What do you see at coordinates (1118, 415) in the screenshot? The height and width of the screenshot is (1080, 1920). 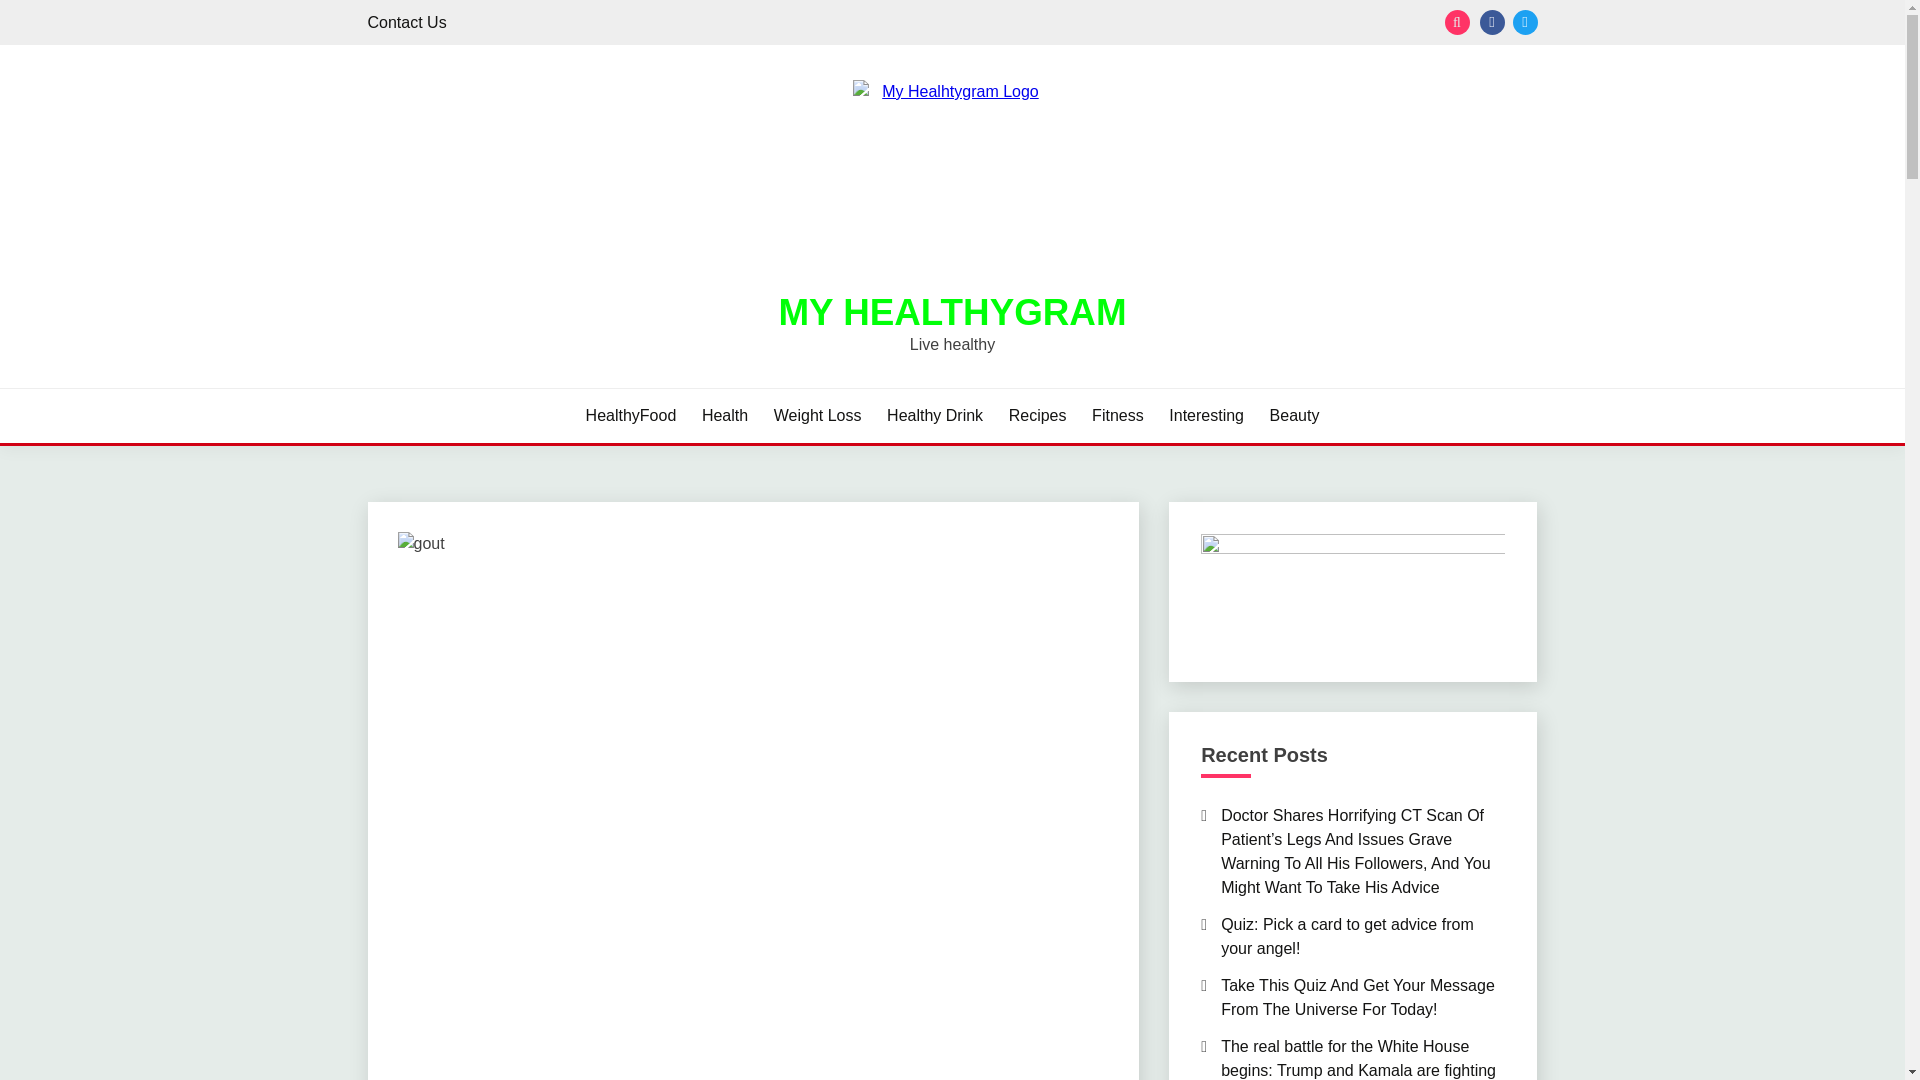 I see `Fitness` at bounding box center [1118, 415].